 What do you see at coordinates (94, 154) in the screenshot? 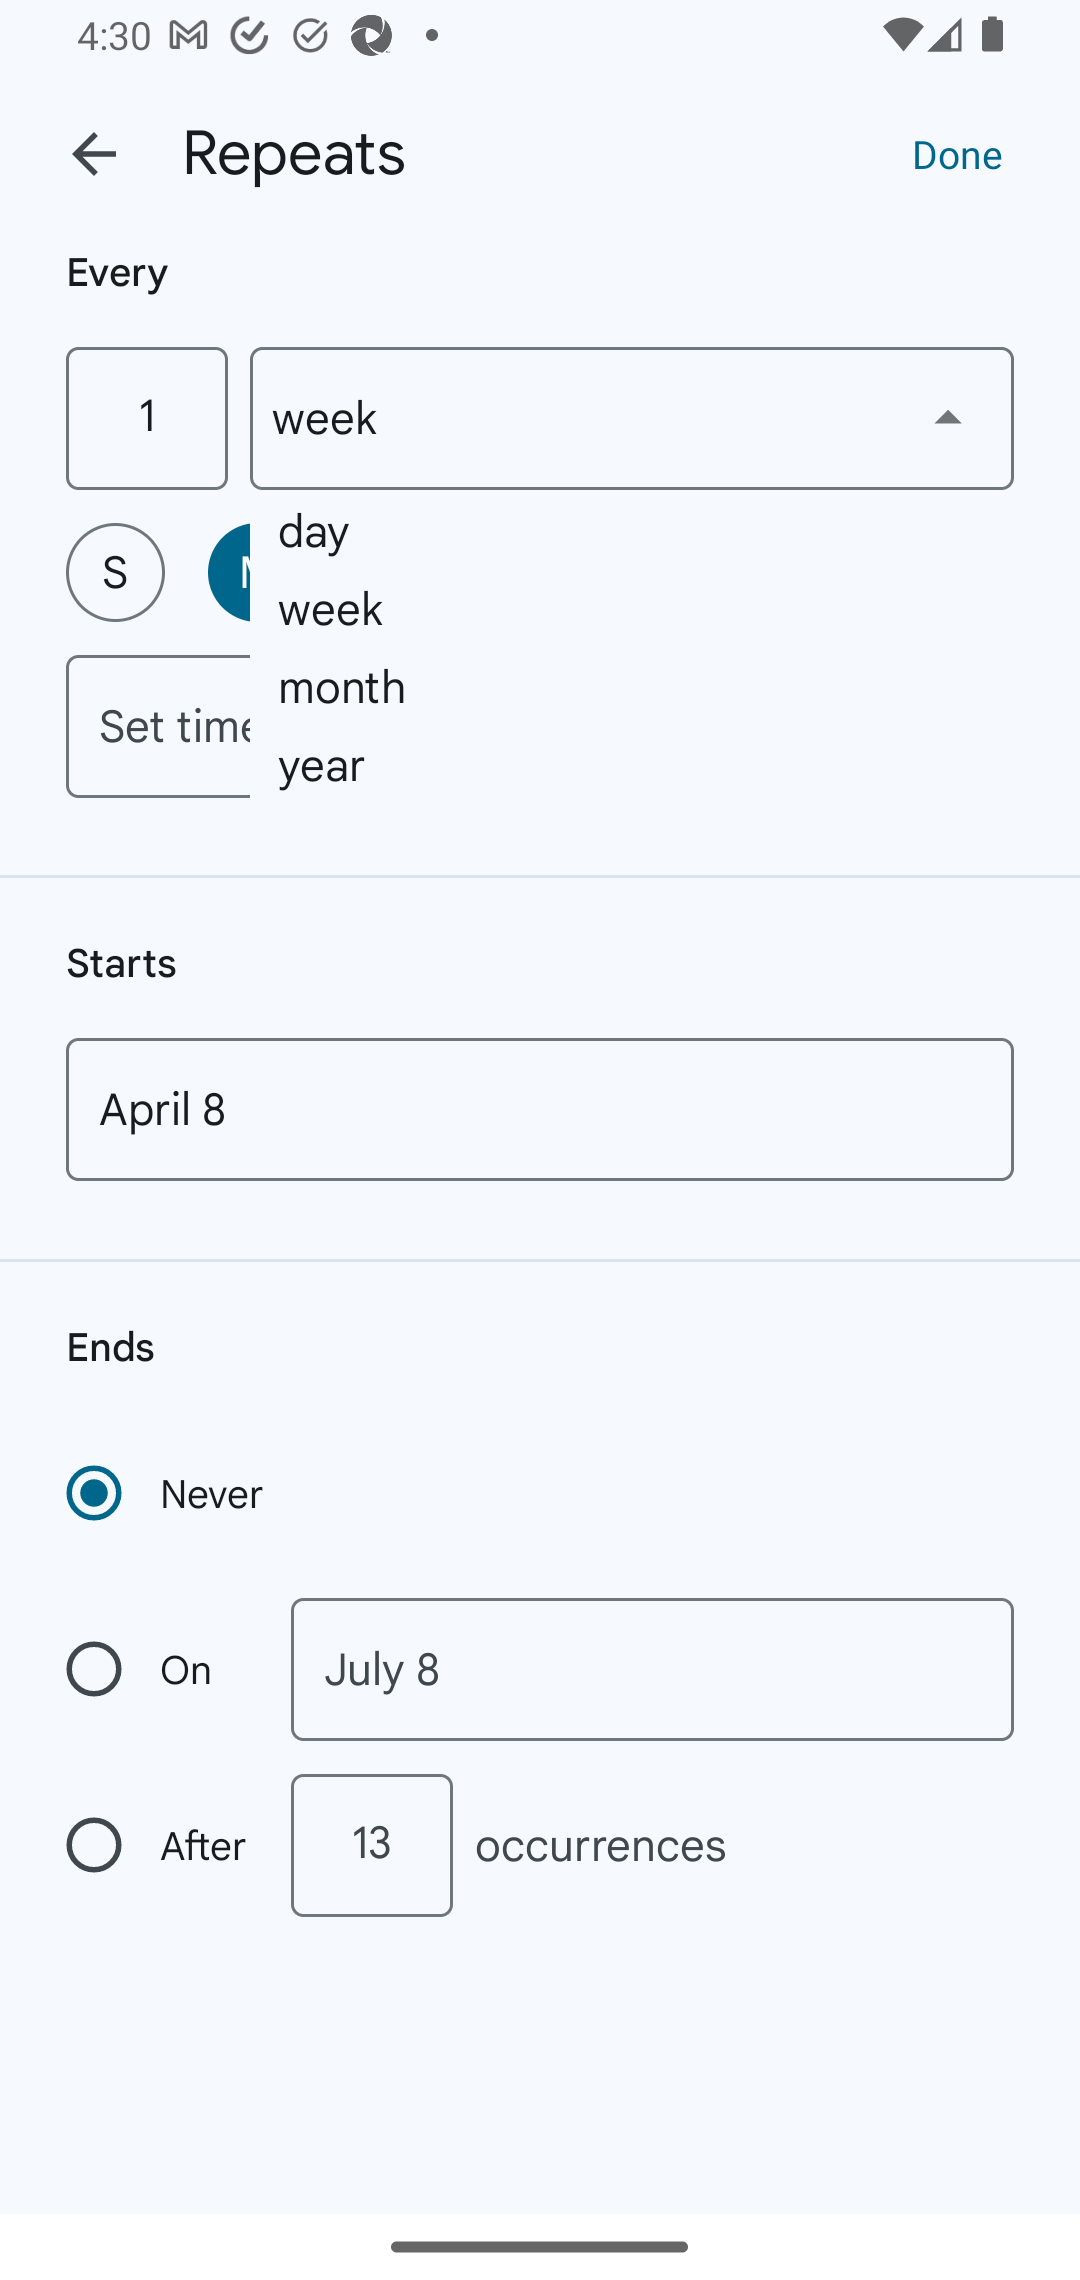
I see `Back` at bounding box center [94, 154].